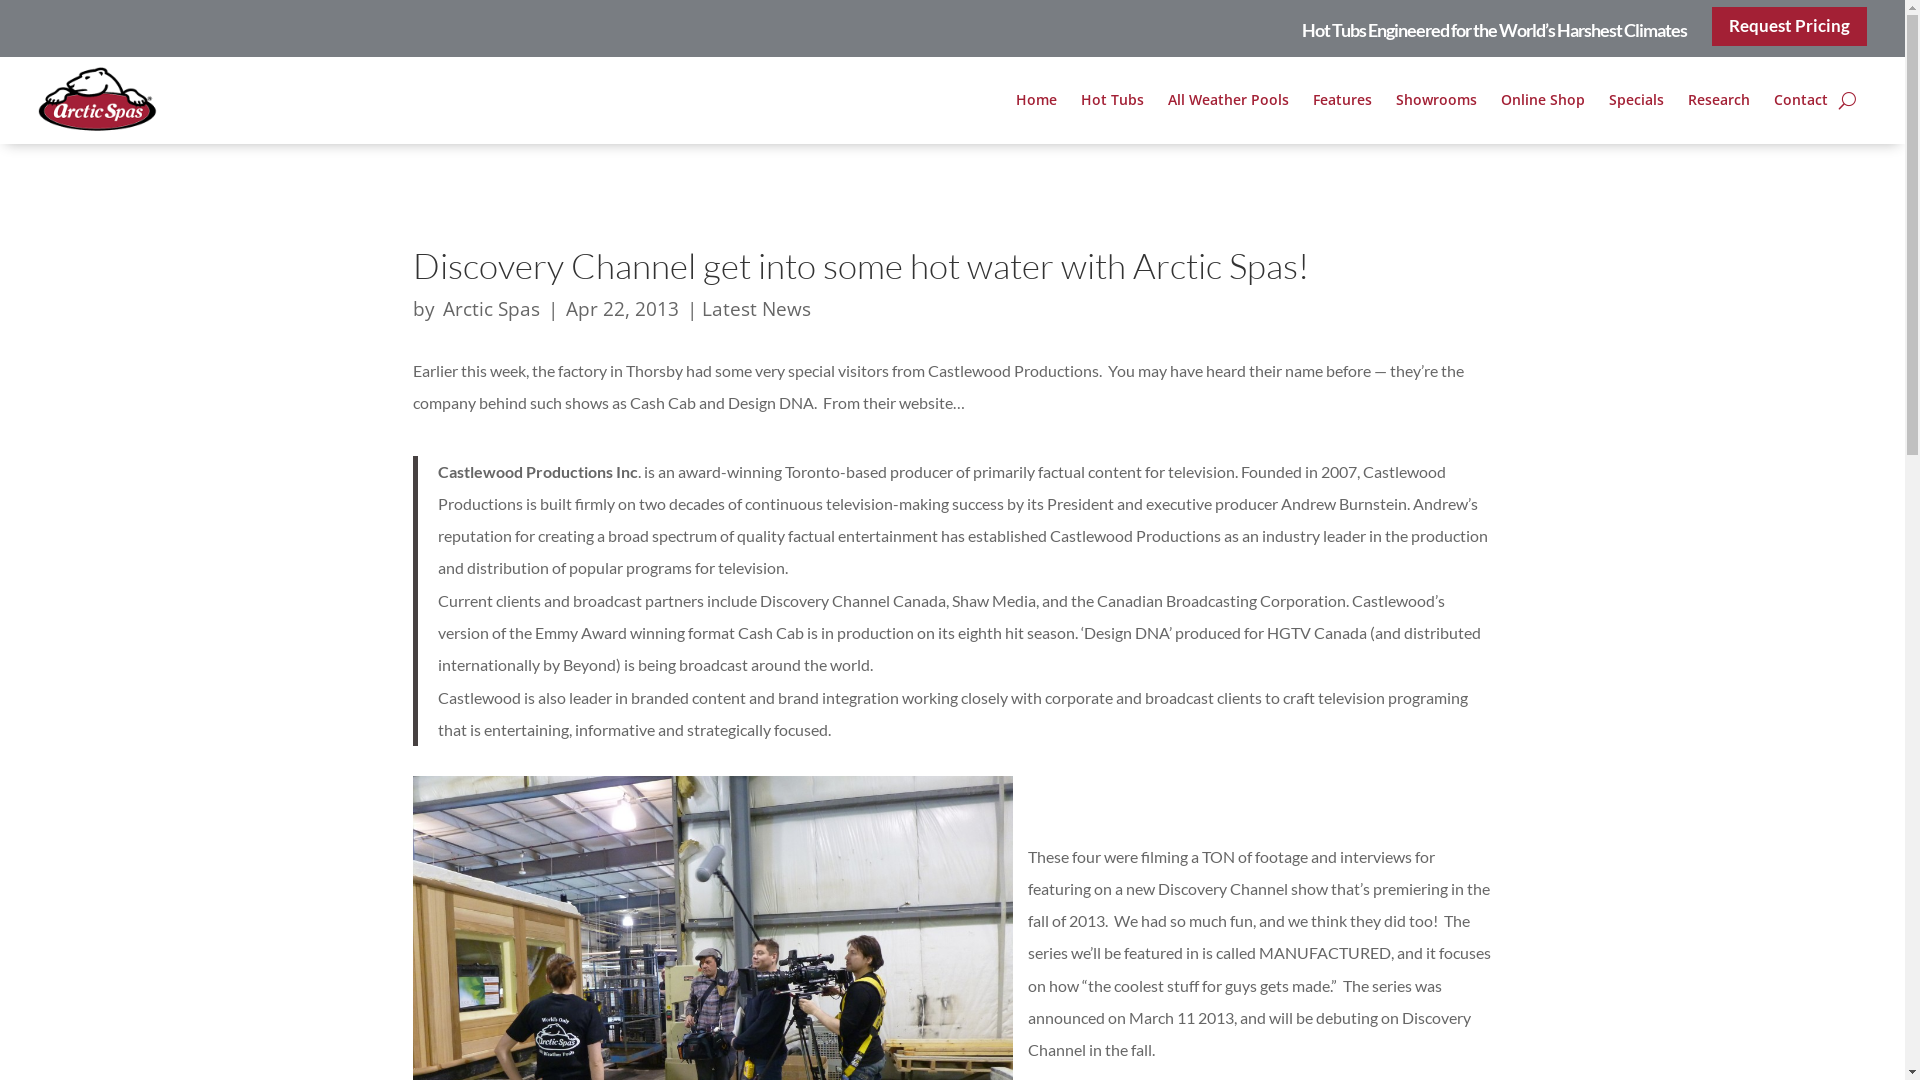 Image resolution: width=1920 pixels, height=1080 pixels. What do you see at coordinates (1718, 104) in the screenshot?
I see `Research` at bounding box center [1718, 104].